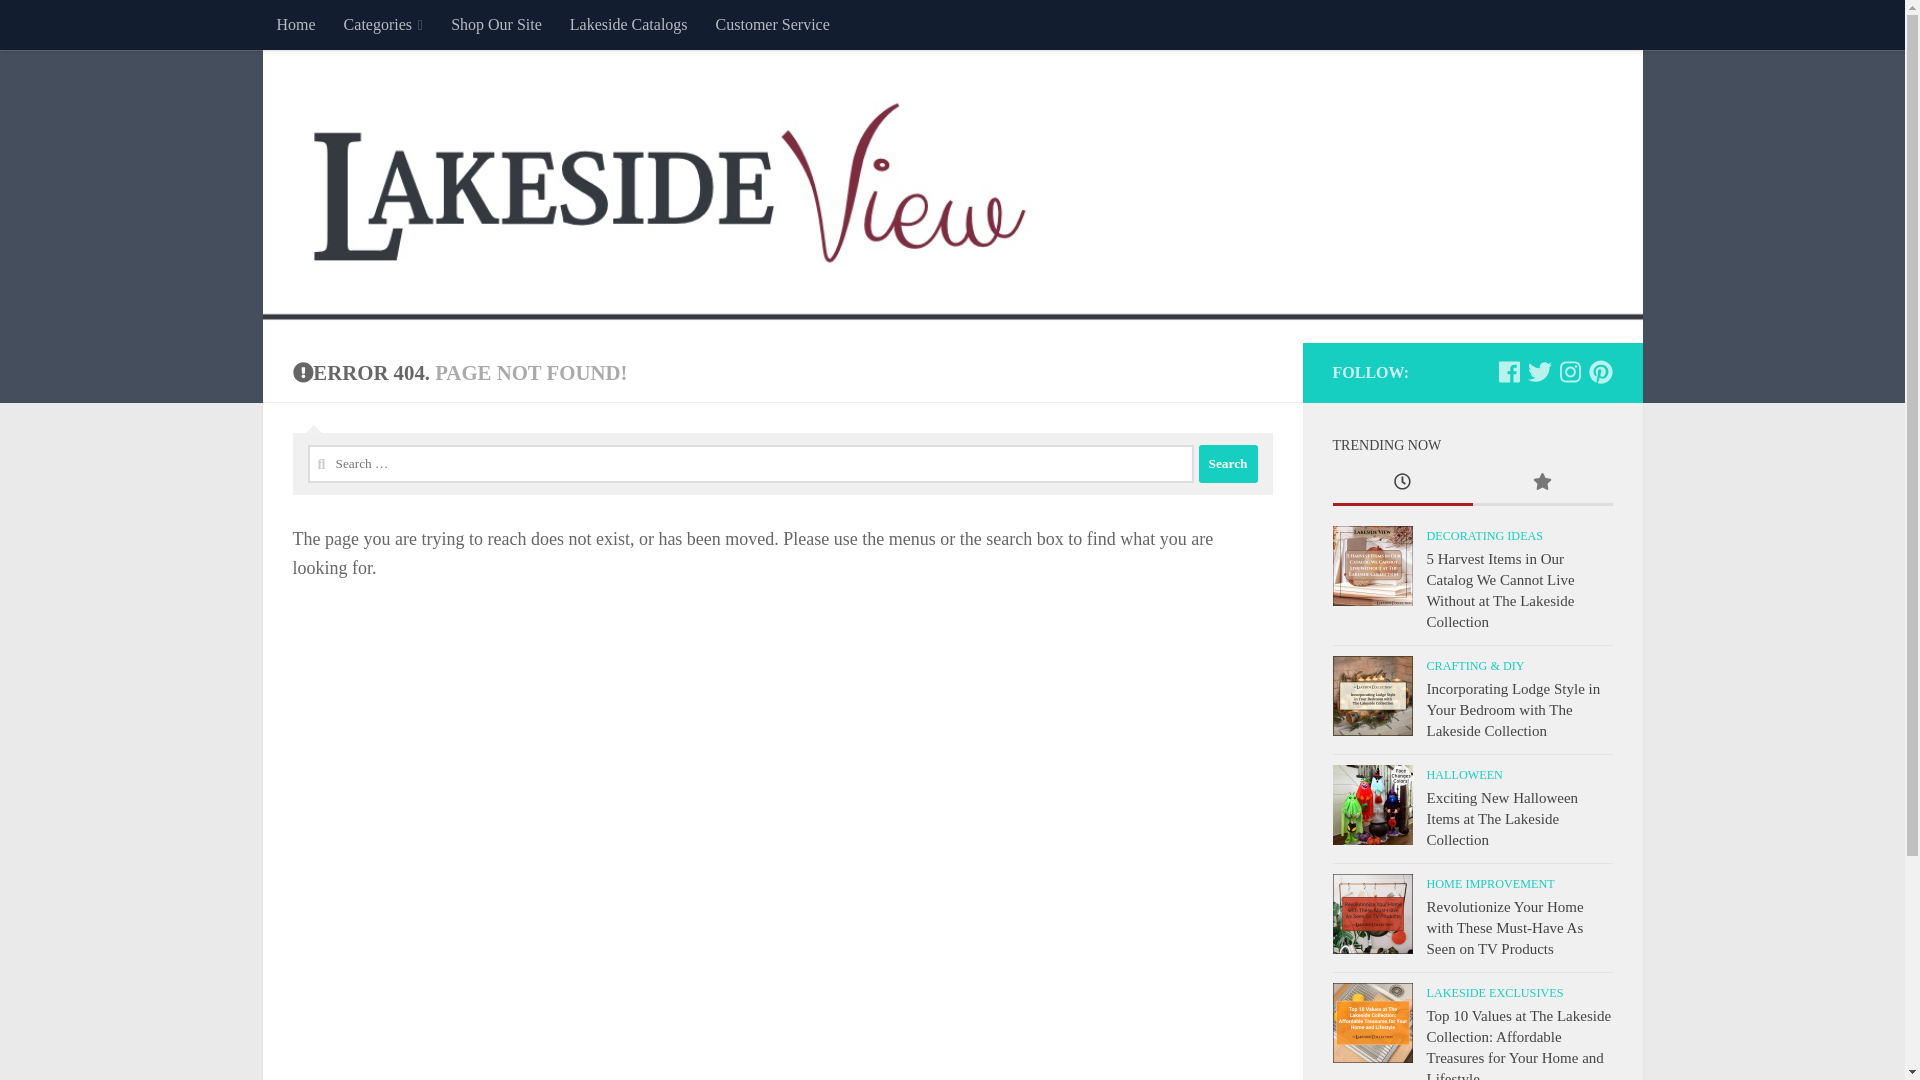  Describe the element at coordinates (629, 24) in the screenshot. I see `Lakeside Catalogs` at that location.